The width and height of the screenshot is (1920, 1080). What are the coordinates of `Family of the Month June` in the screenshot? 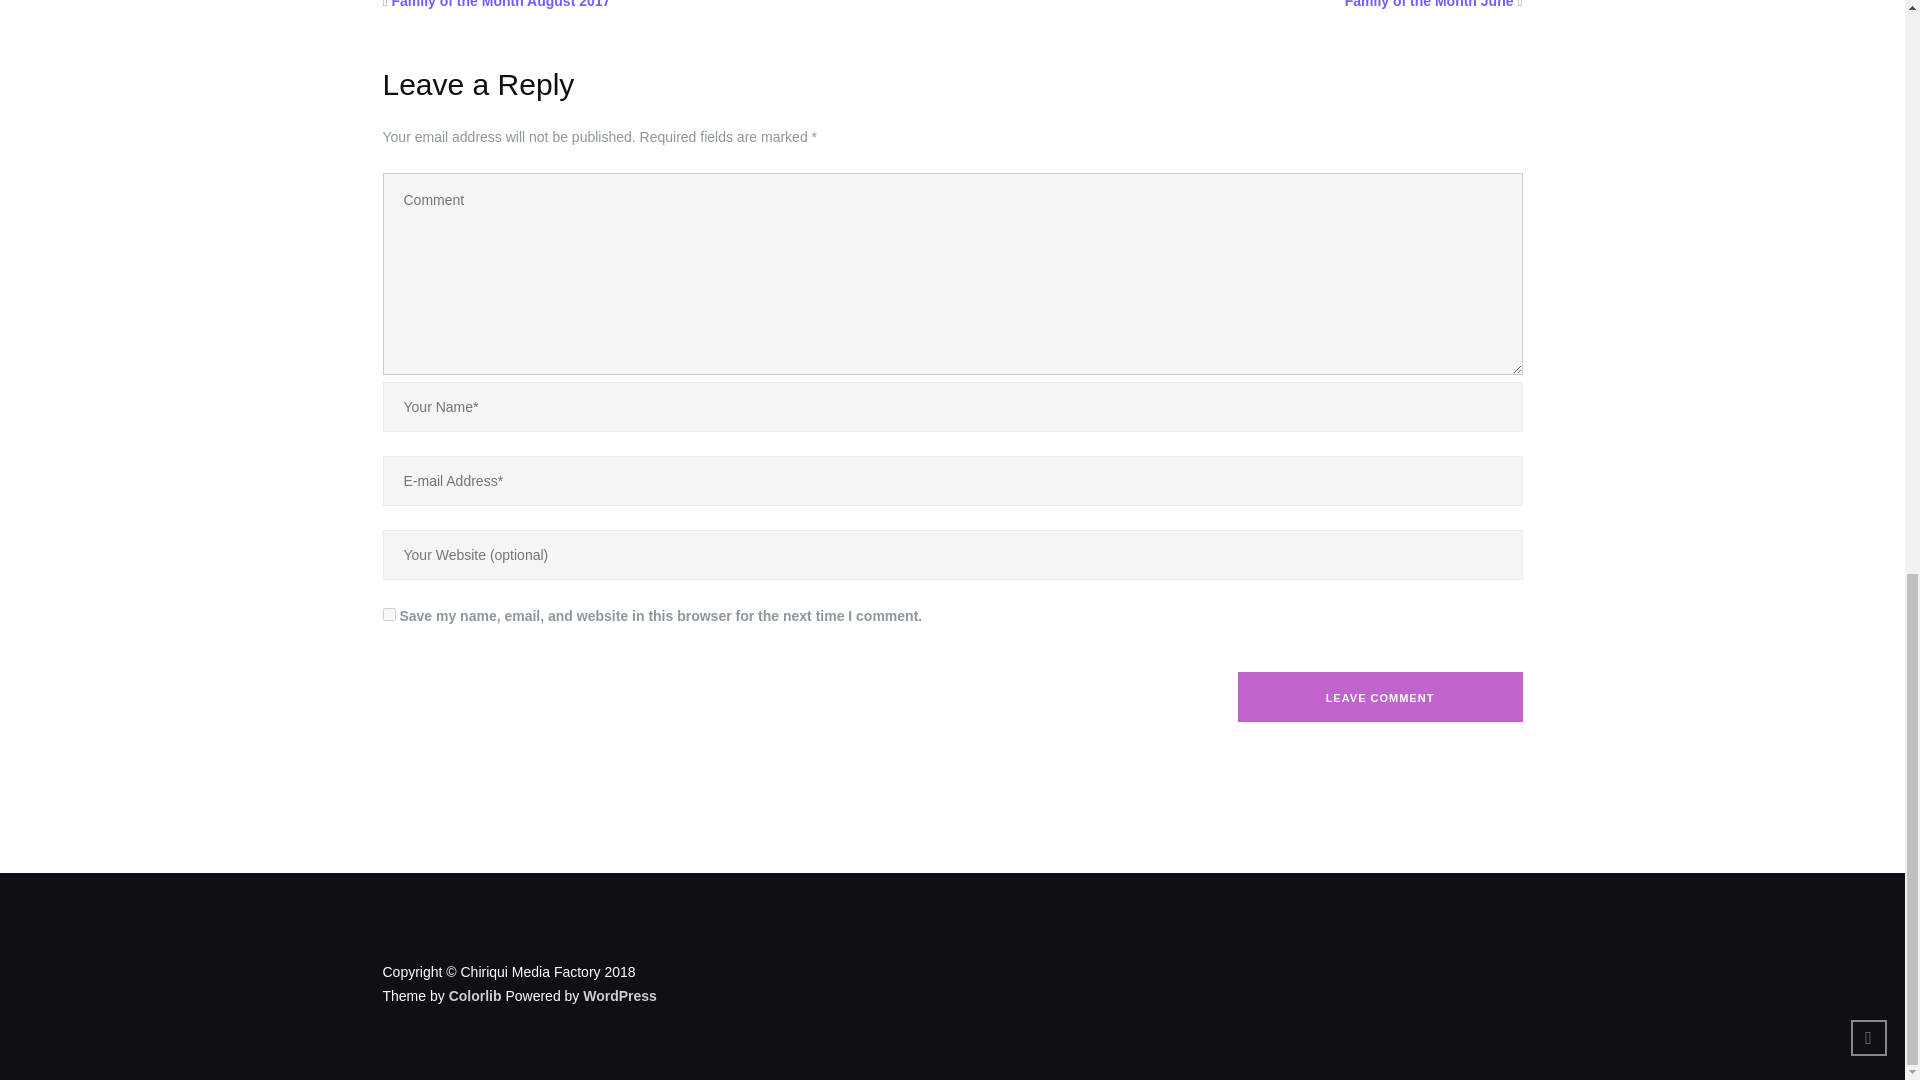 It's located at (1430, 4).